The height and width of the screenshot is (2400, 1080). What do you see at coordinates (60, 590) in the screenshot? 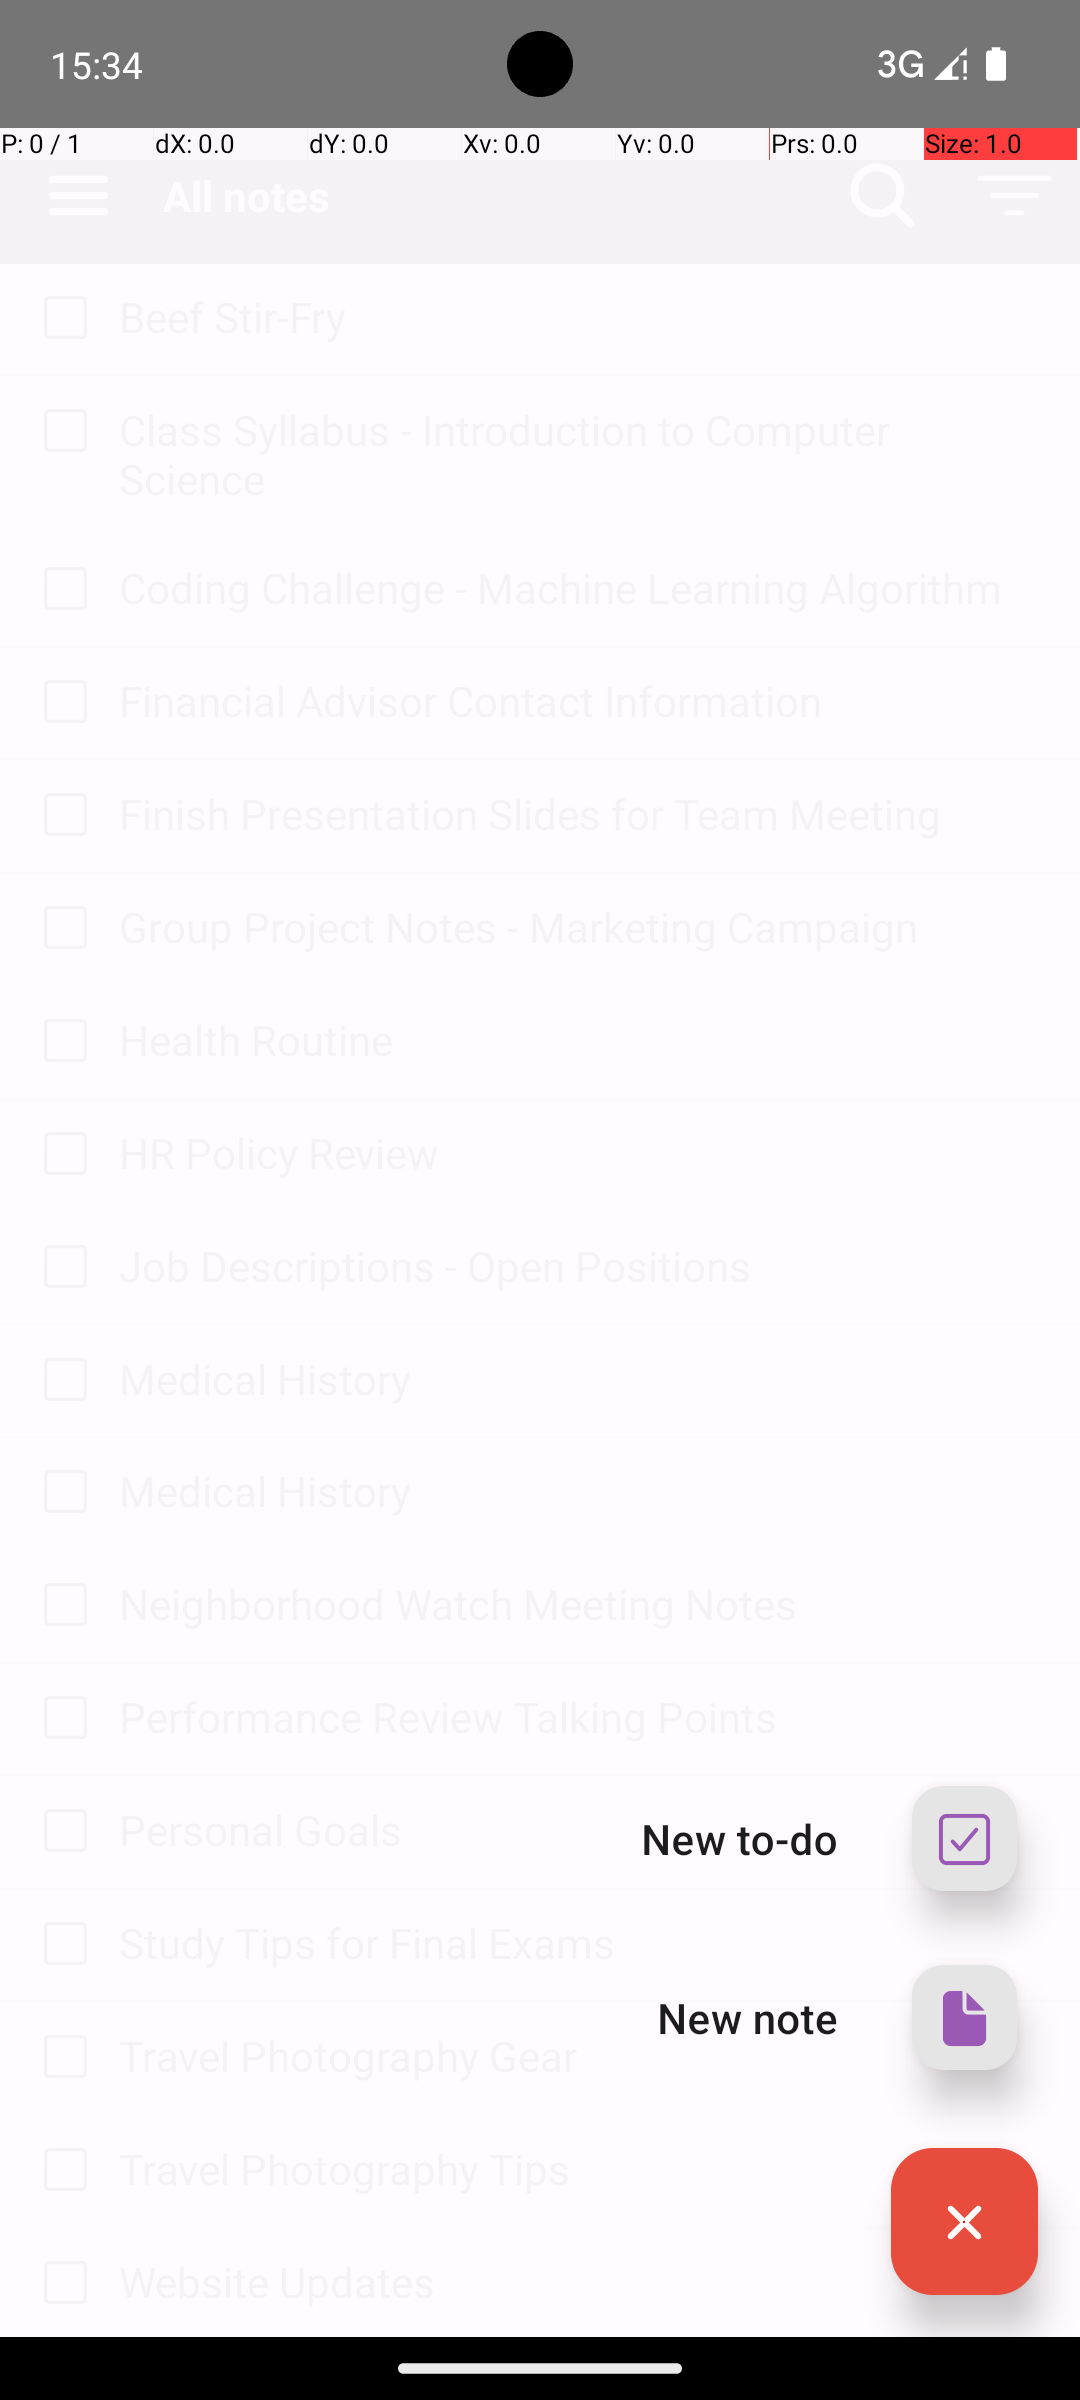
I see `to-do: Coding Challenge - Machine Learning Algorithm` at bounding box center [60, 590].